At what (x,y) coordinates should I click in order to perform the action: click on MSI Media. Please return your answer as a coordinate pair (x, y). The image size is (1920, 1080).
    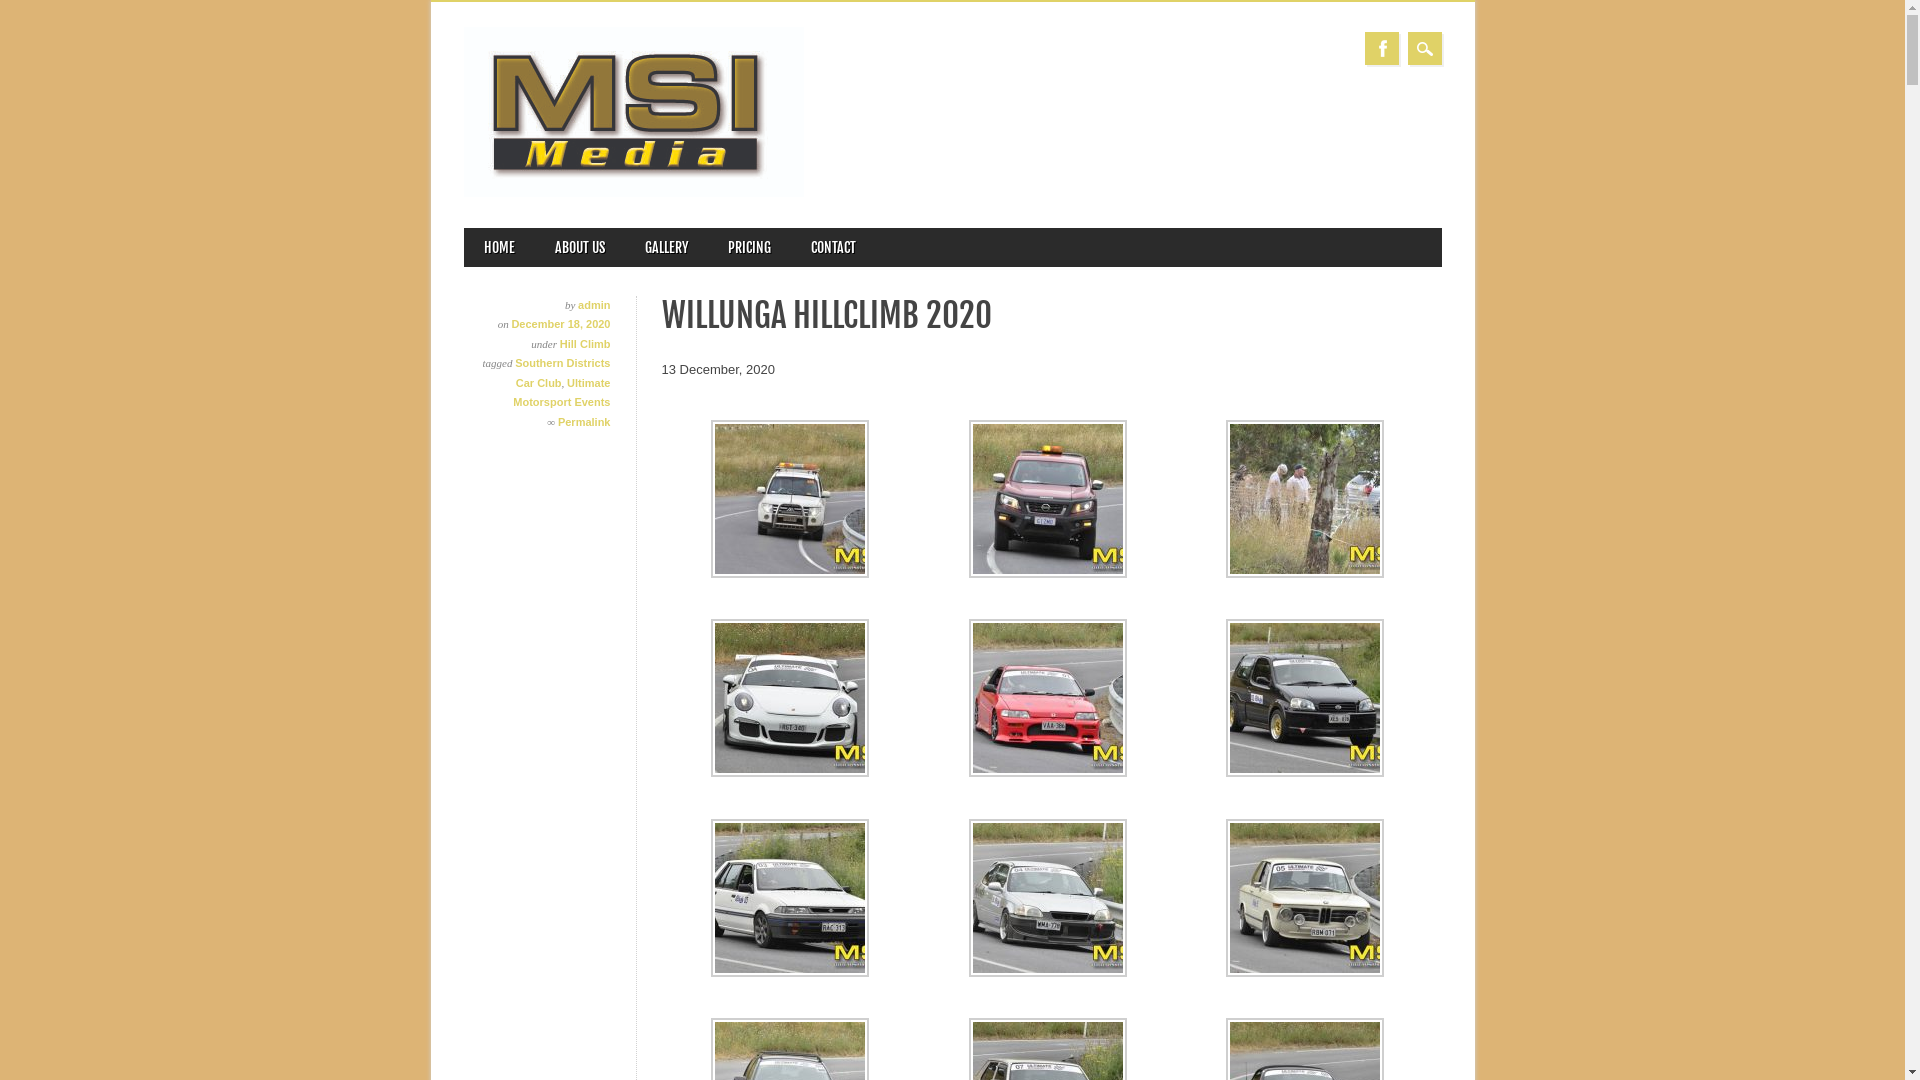
    Looking at the image, I should click on (634, 192).